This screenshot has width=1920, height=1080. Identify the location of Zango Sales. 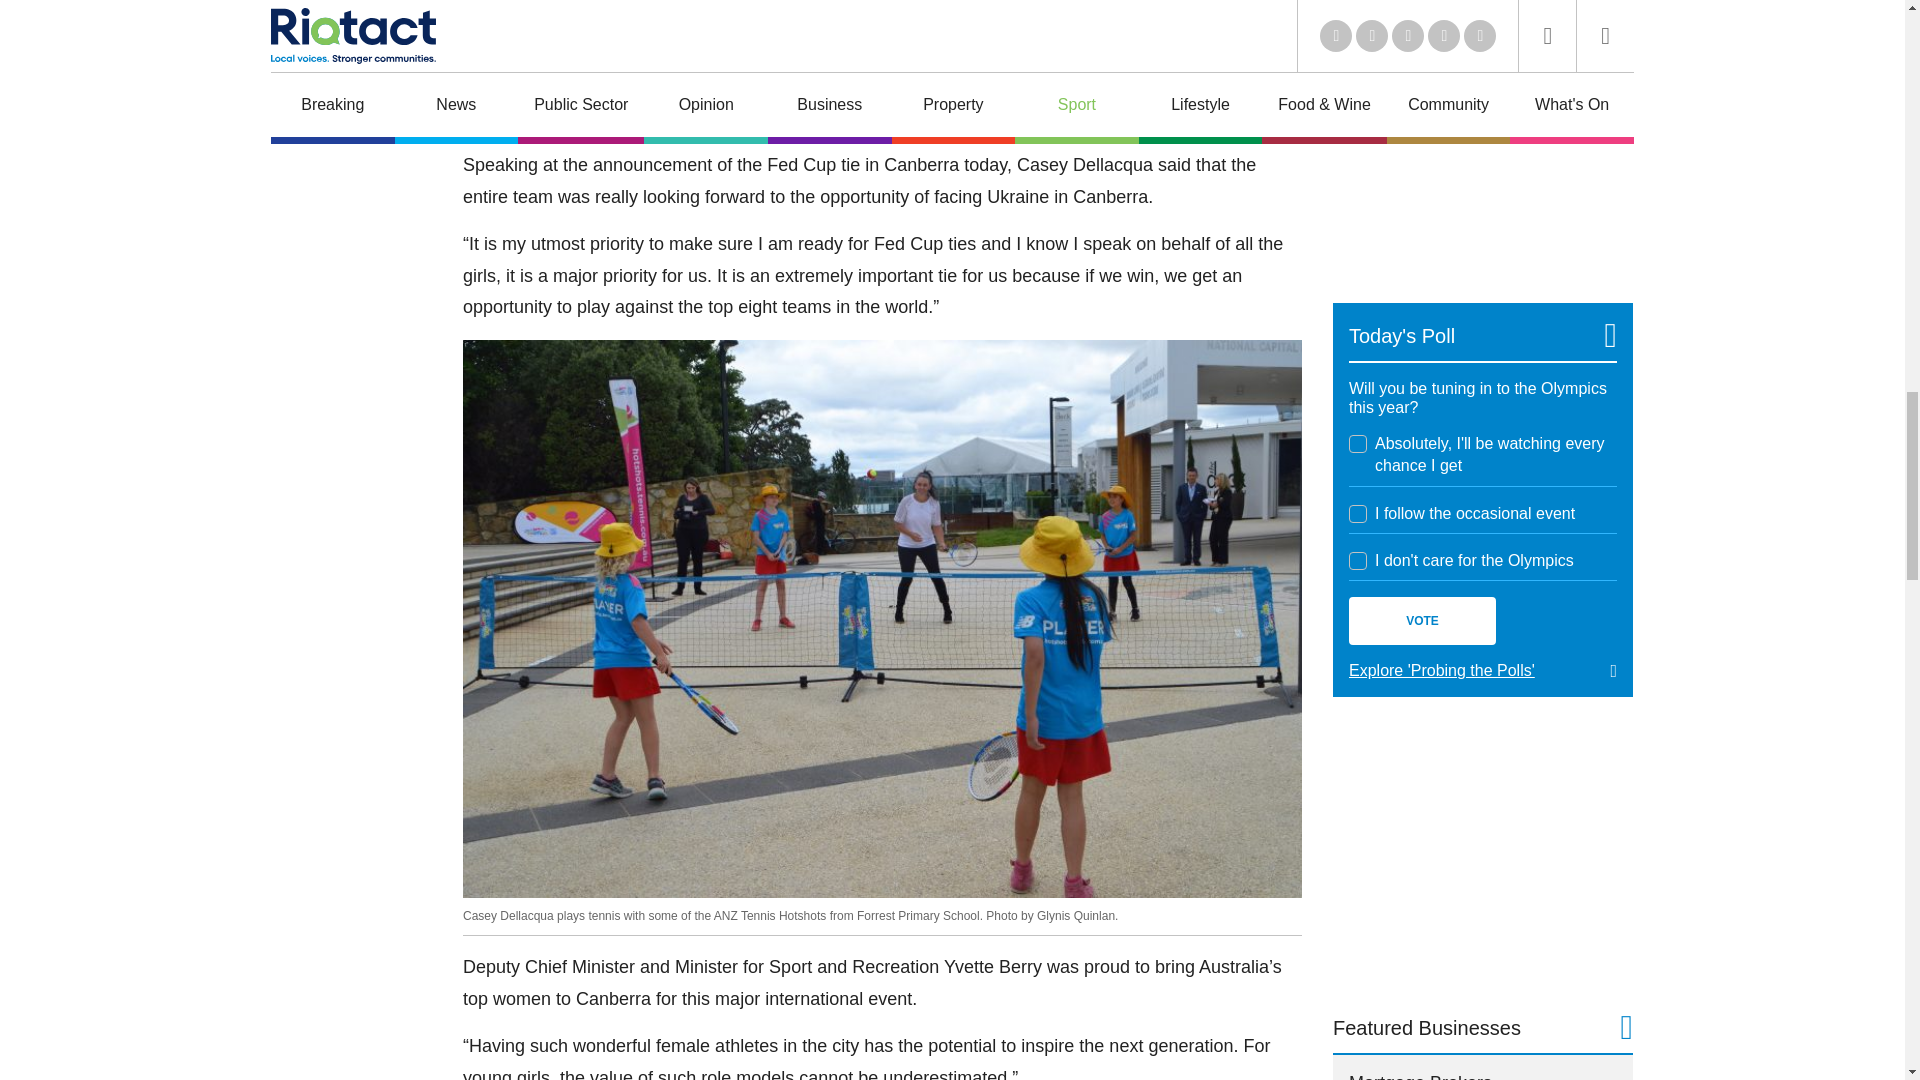
(1482, 146).